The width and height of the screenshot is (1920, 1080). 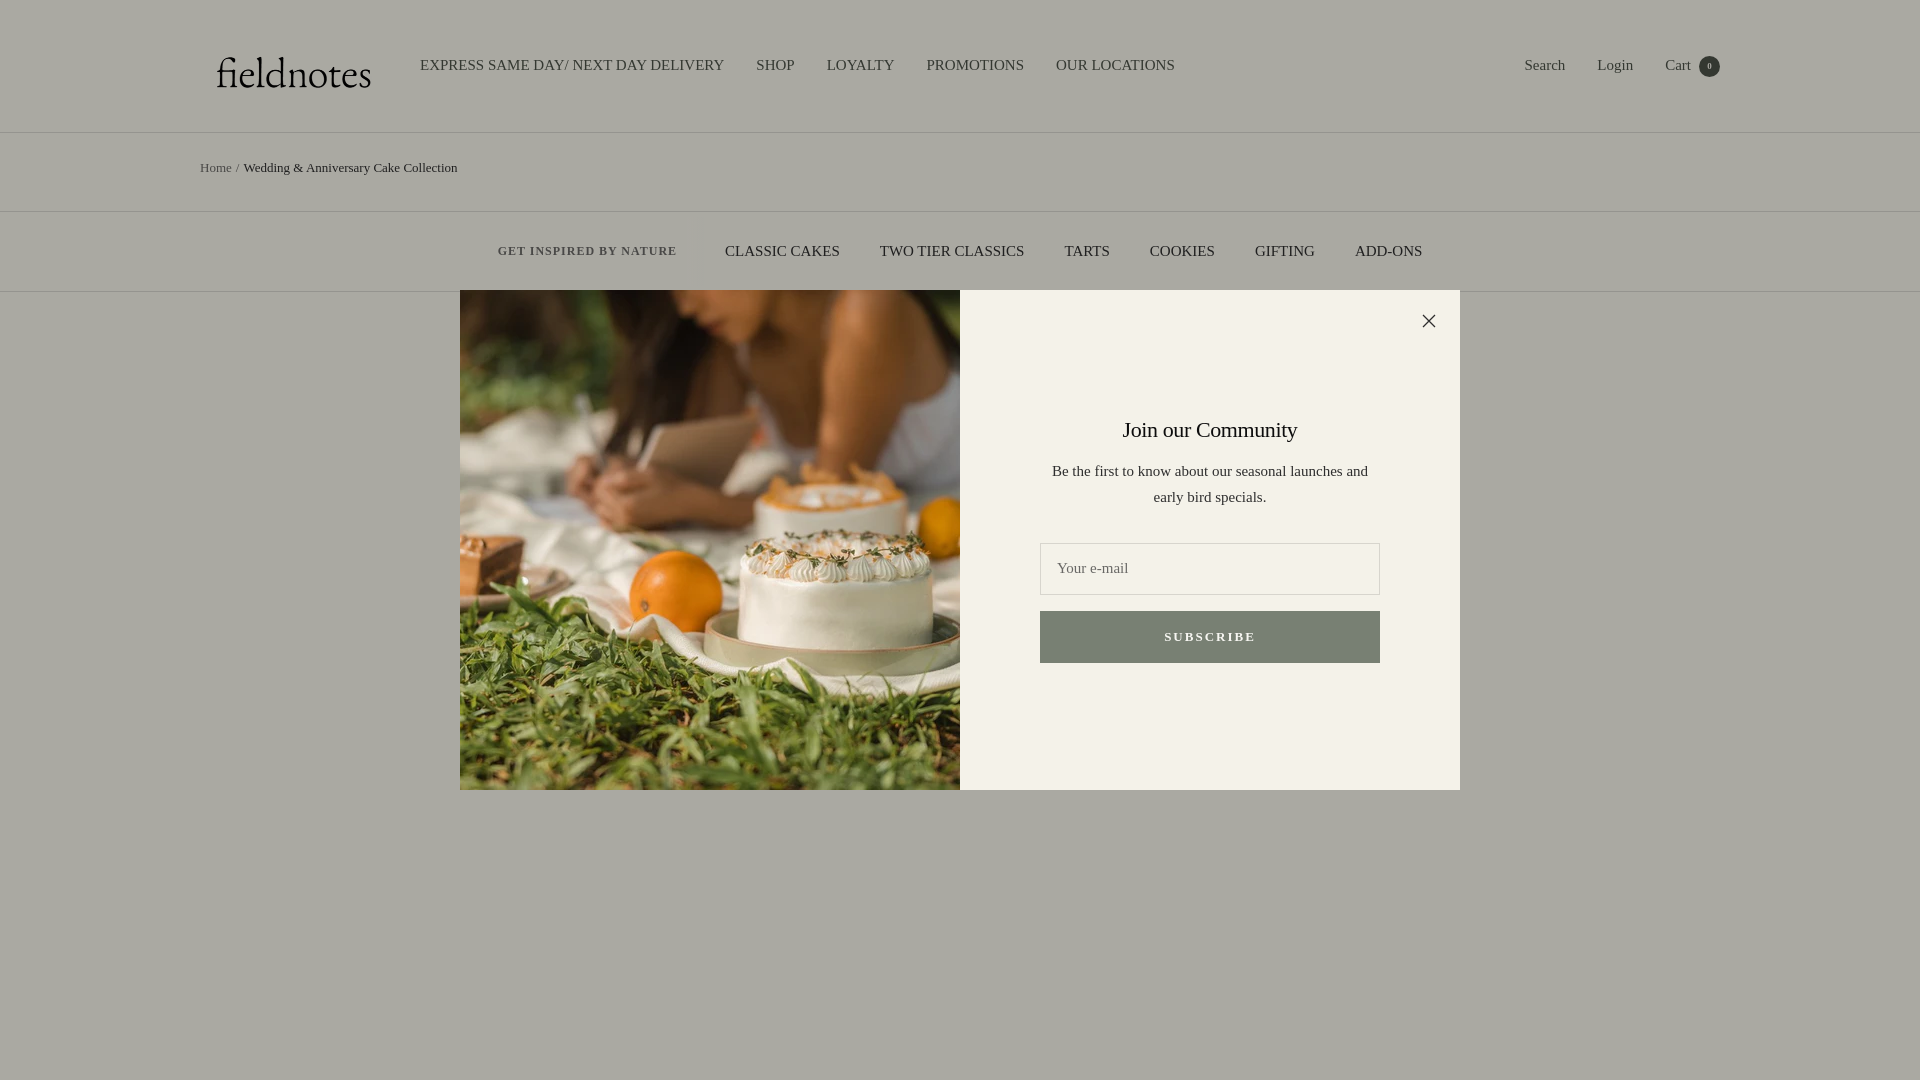 I want to click on Fieldnotes Bakery Cake Shop Singapore, so click(x=290, y=66).